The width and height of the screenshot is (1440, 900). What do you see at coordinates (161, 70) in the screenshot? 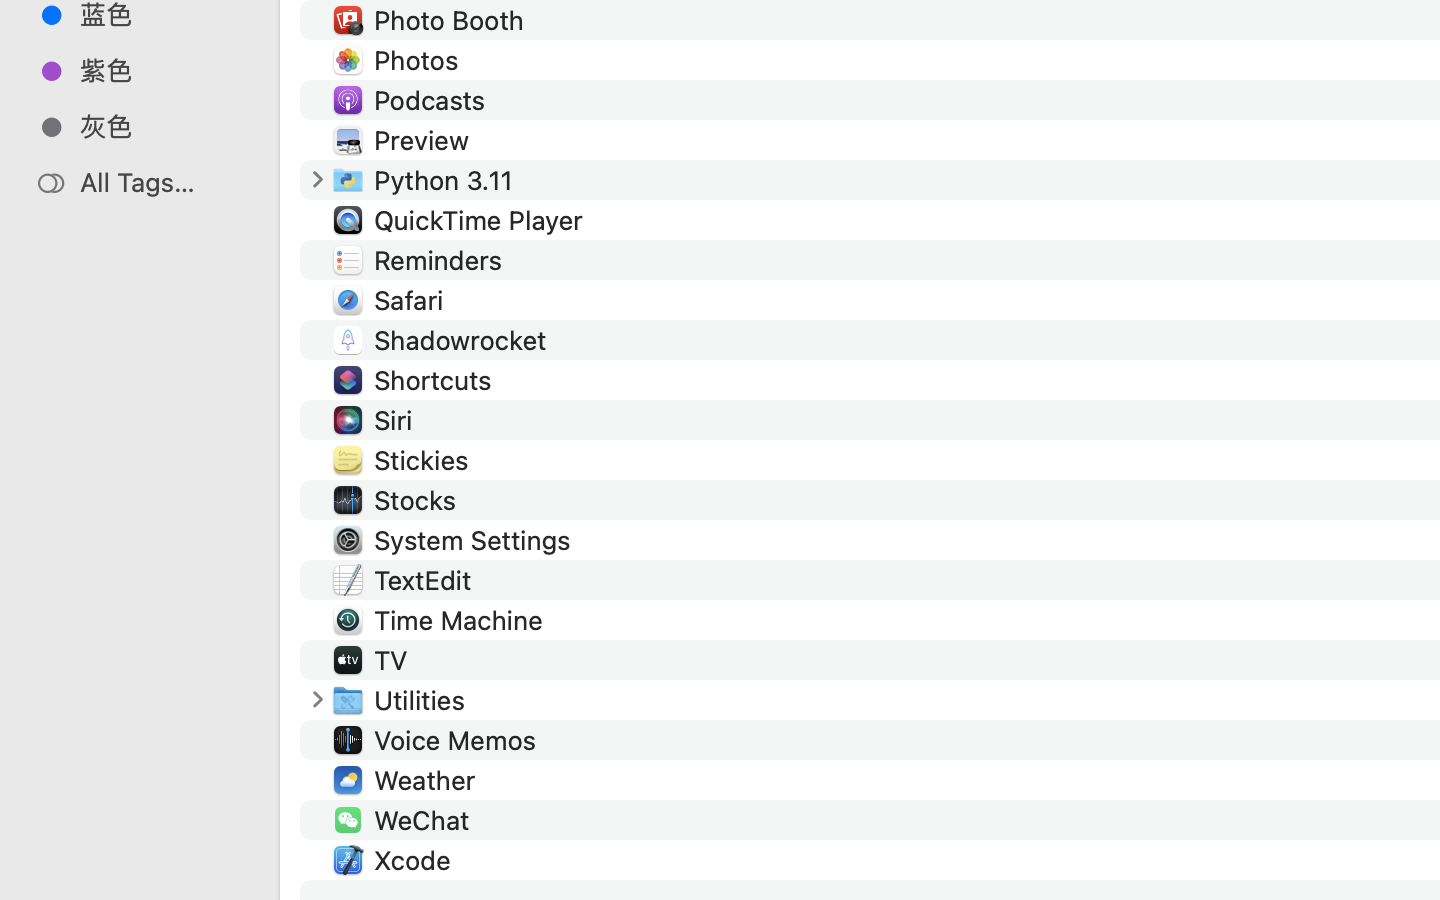
I see `紫色` at bounding box center [161, 70].